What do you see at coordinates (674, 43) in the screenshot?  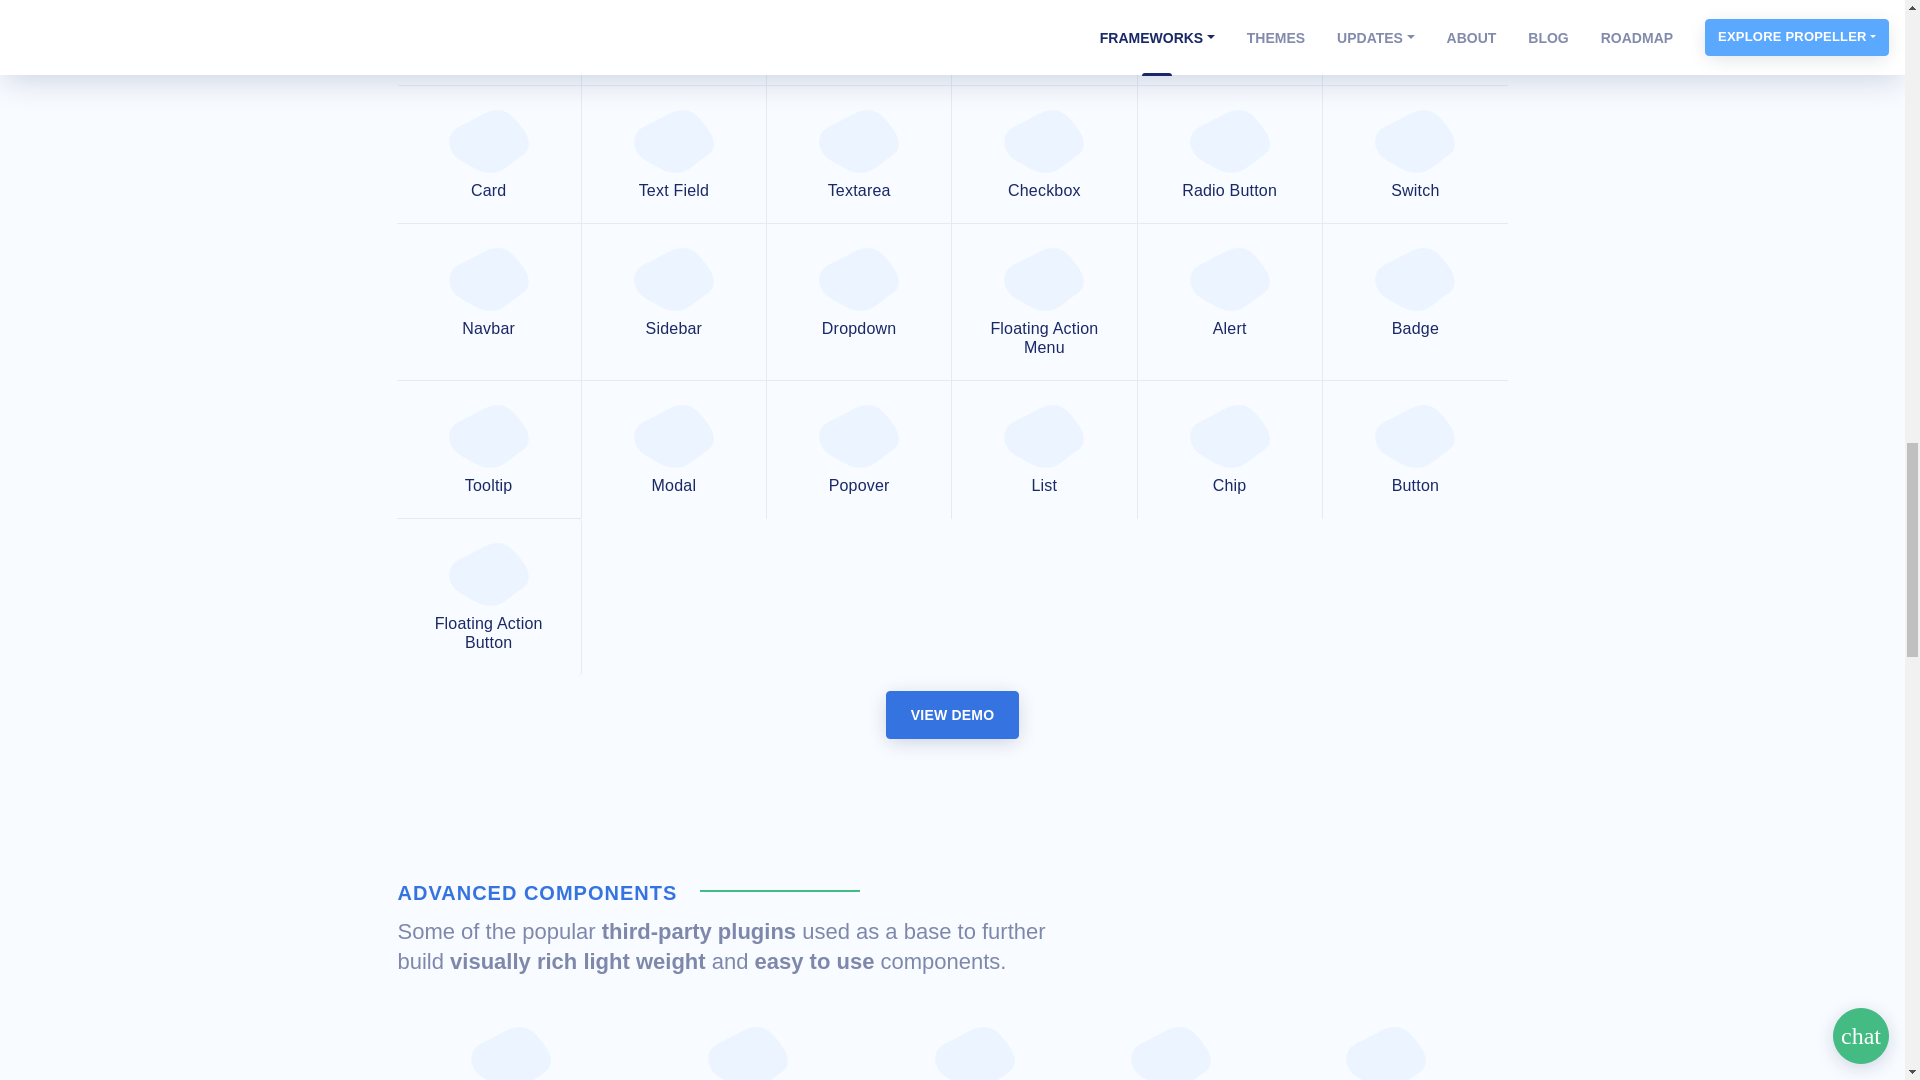 I see `Typography` at bounding box center [674, 43].